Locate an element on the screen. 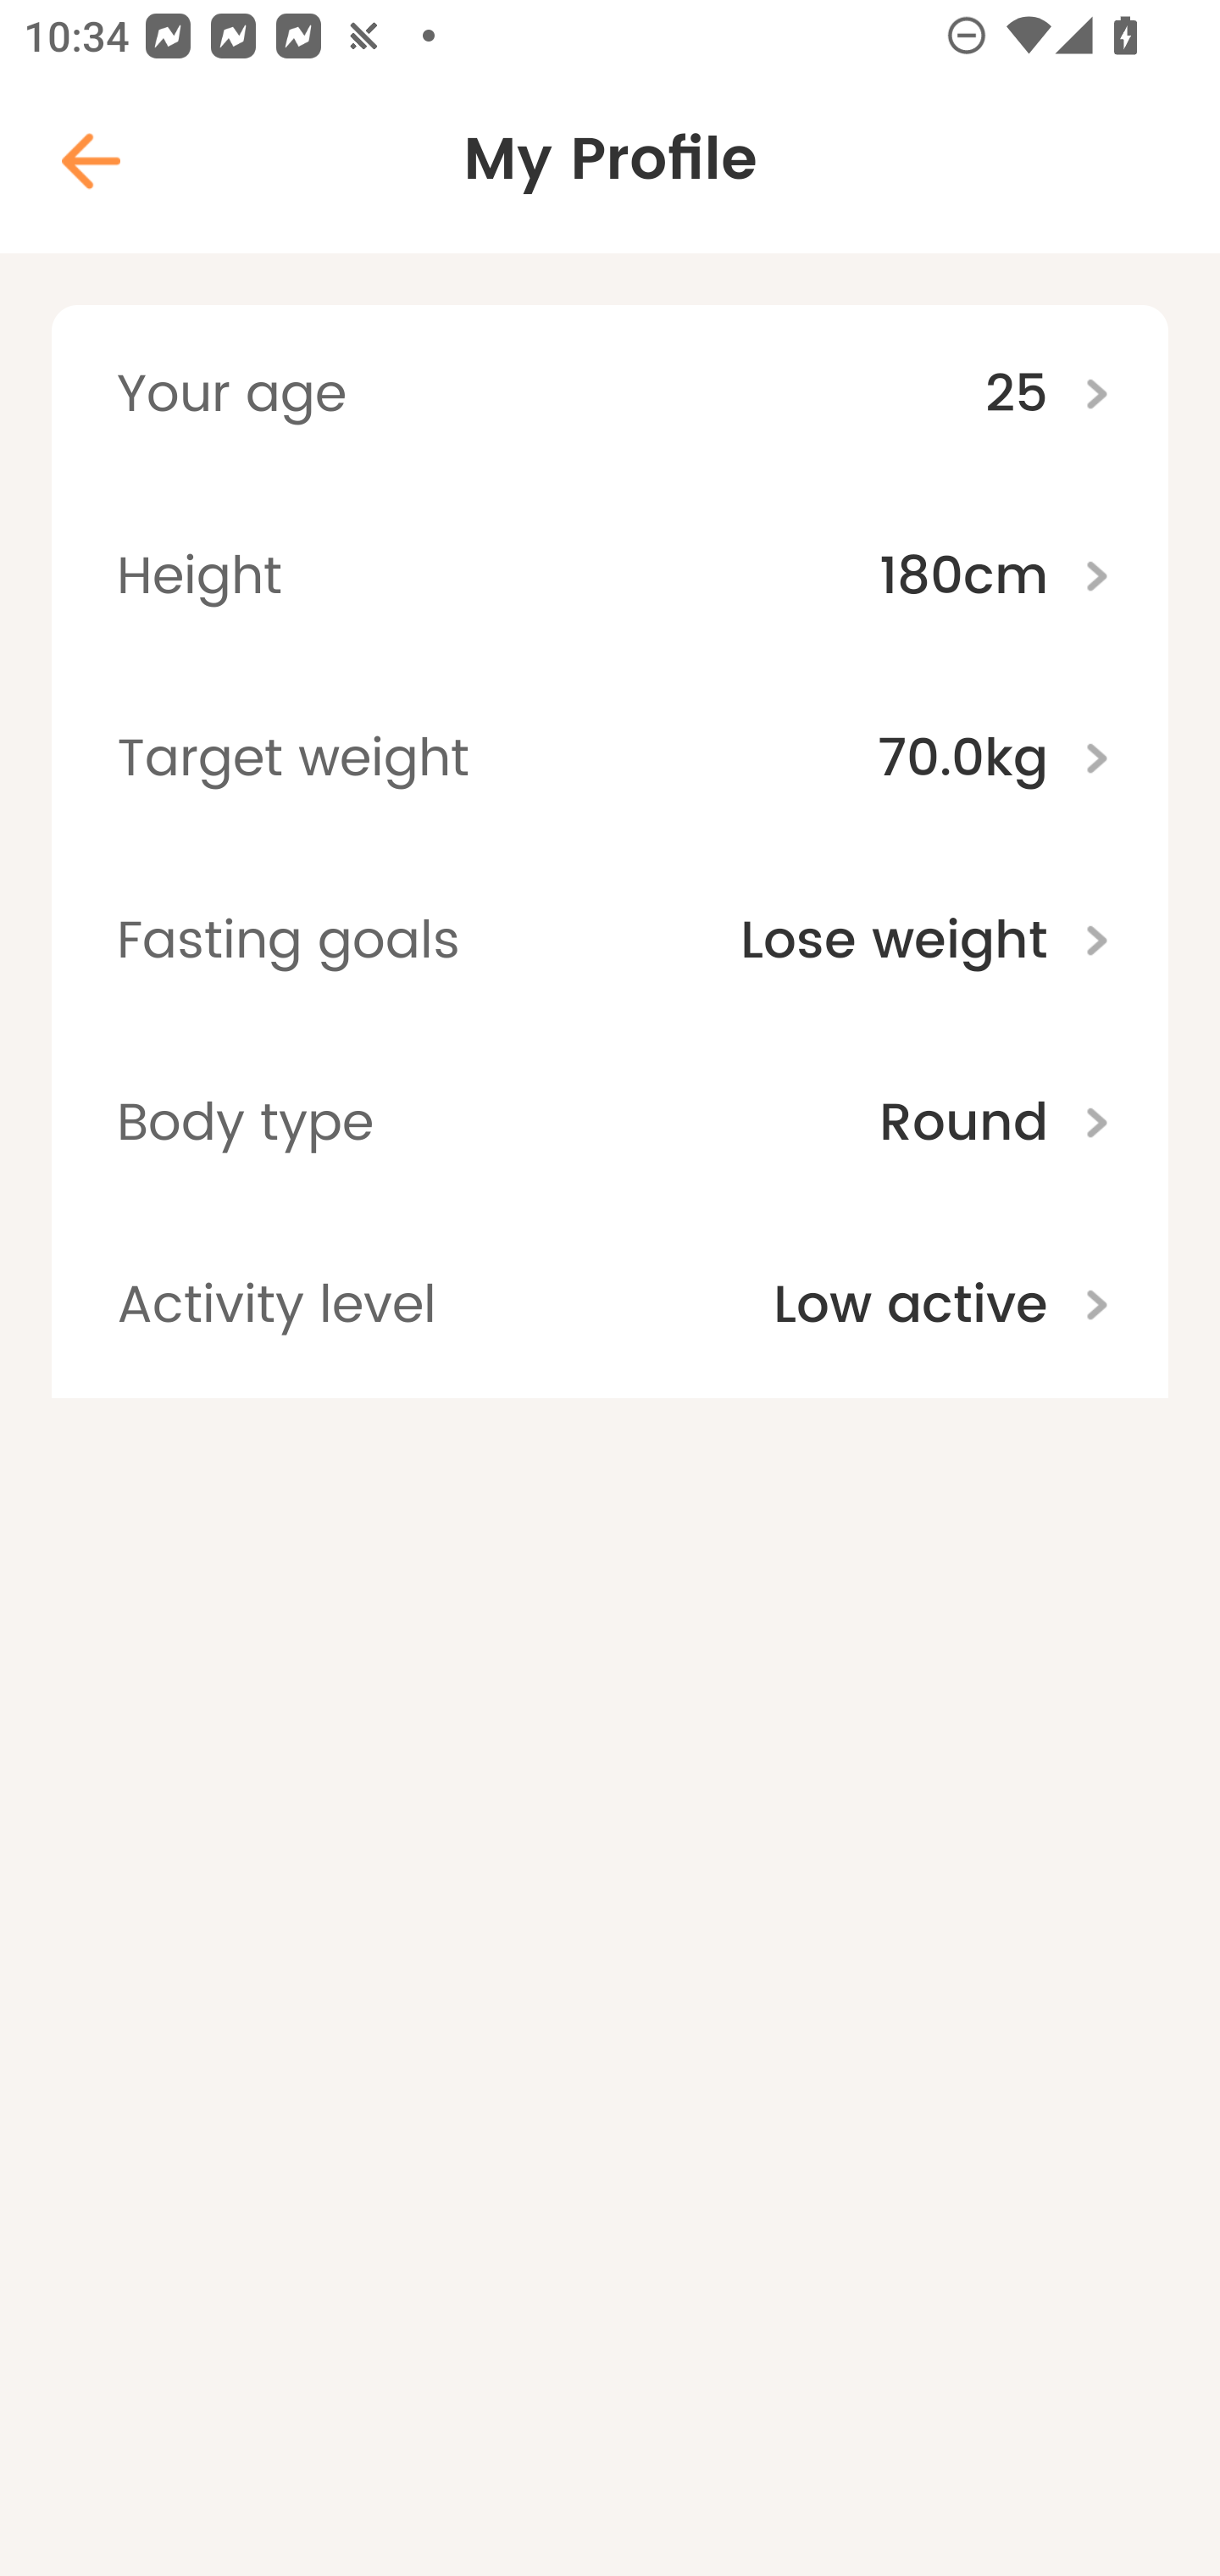 The width and height of the screenshot is (1220, 2576). Height 180cm is located at coordinates (610, 578).